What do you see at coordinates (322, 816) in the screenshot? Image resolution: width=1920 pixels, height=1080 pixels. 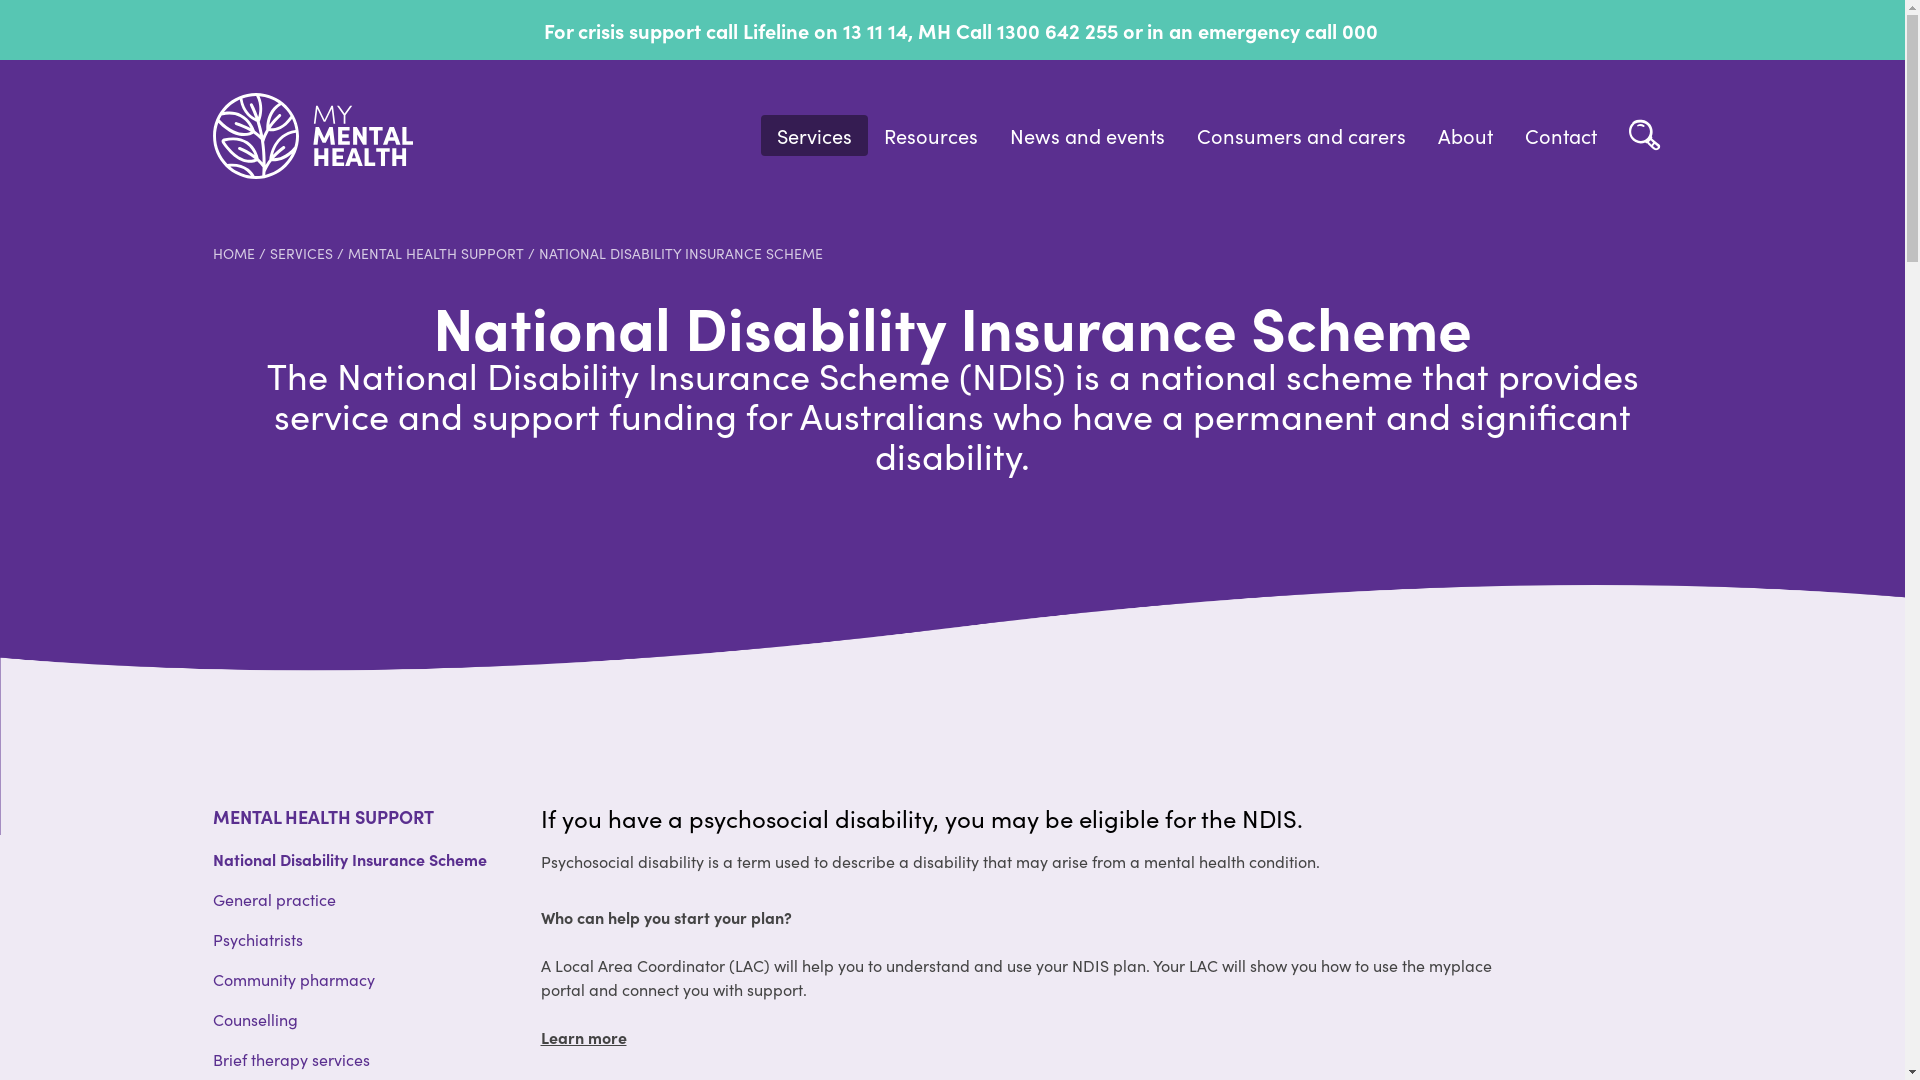 I see `MENTAL HEALTH SUPPORT` at bounding box center [322, 816].